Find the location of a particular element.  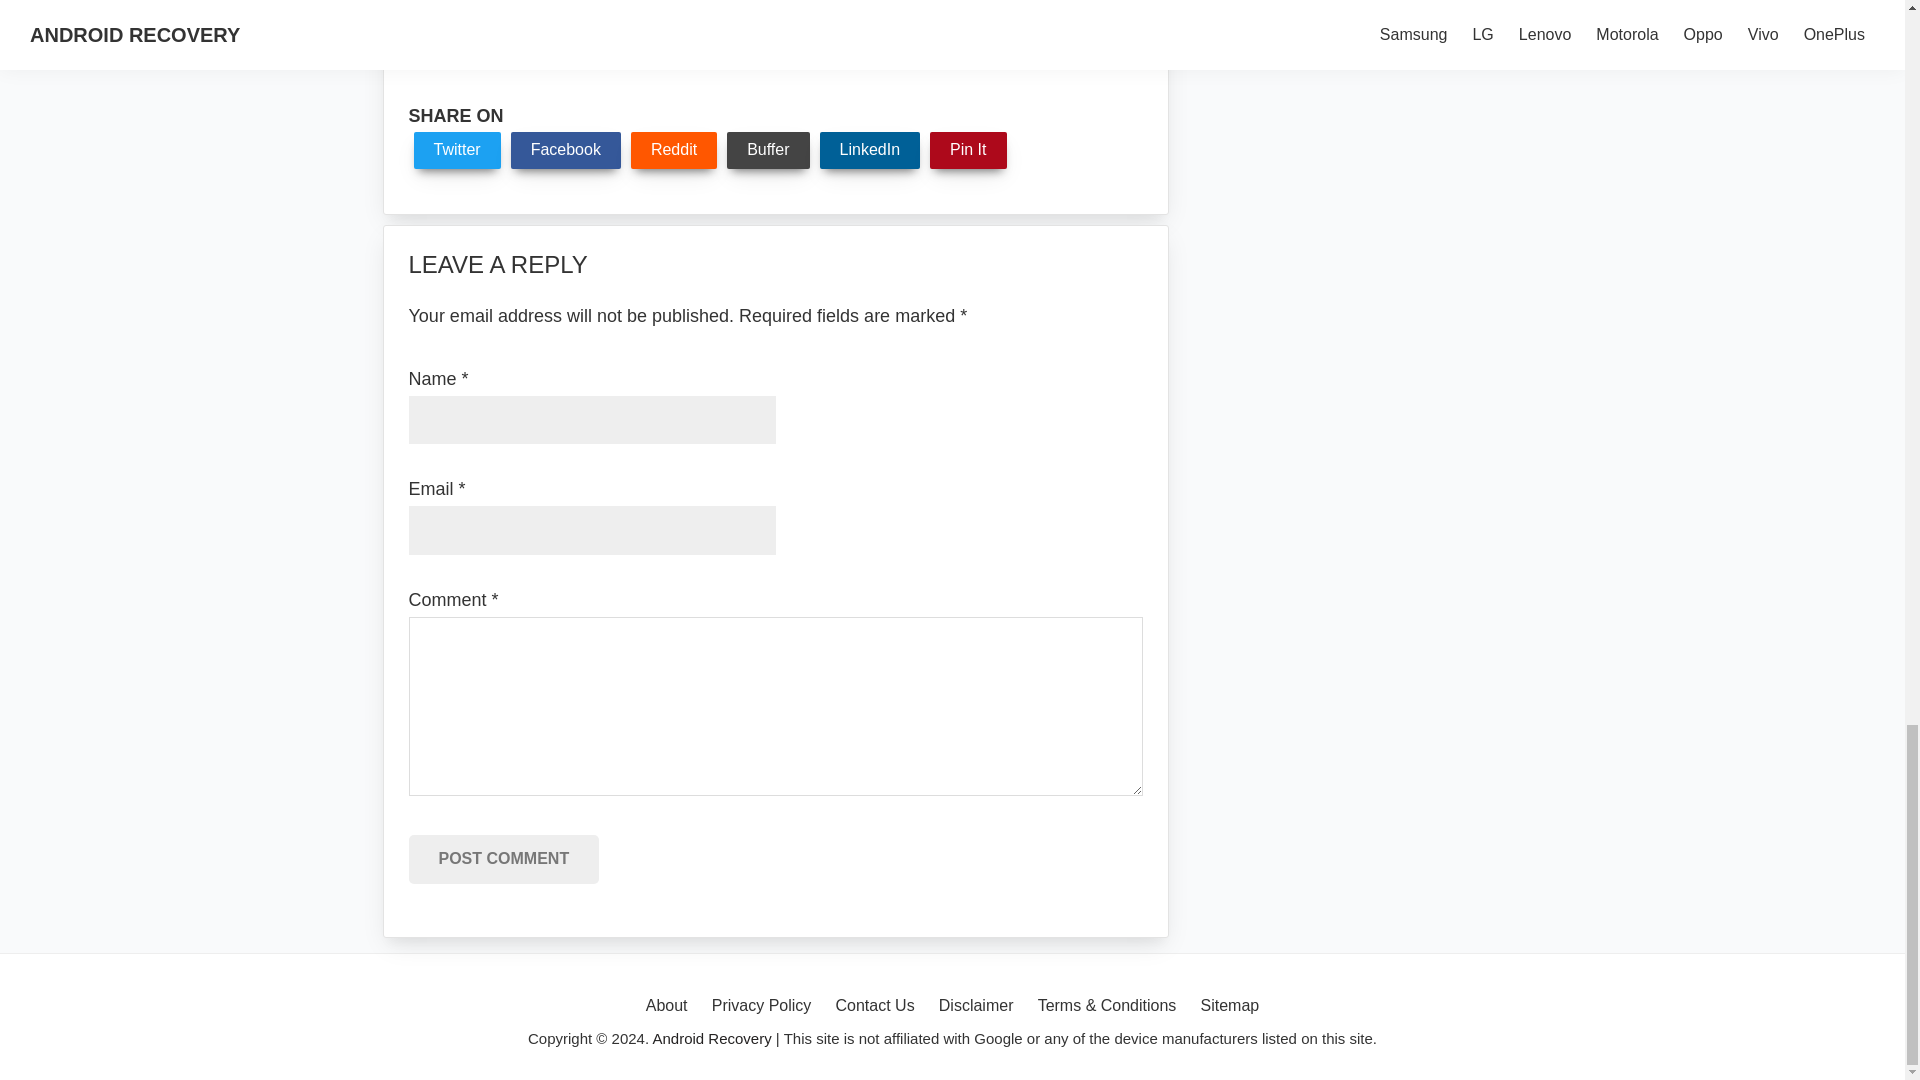

LinkedIn is located at coordinates (870, 150).